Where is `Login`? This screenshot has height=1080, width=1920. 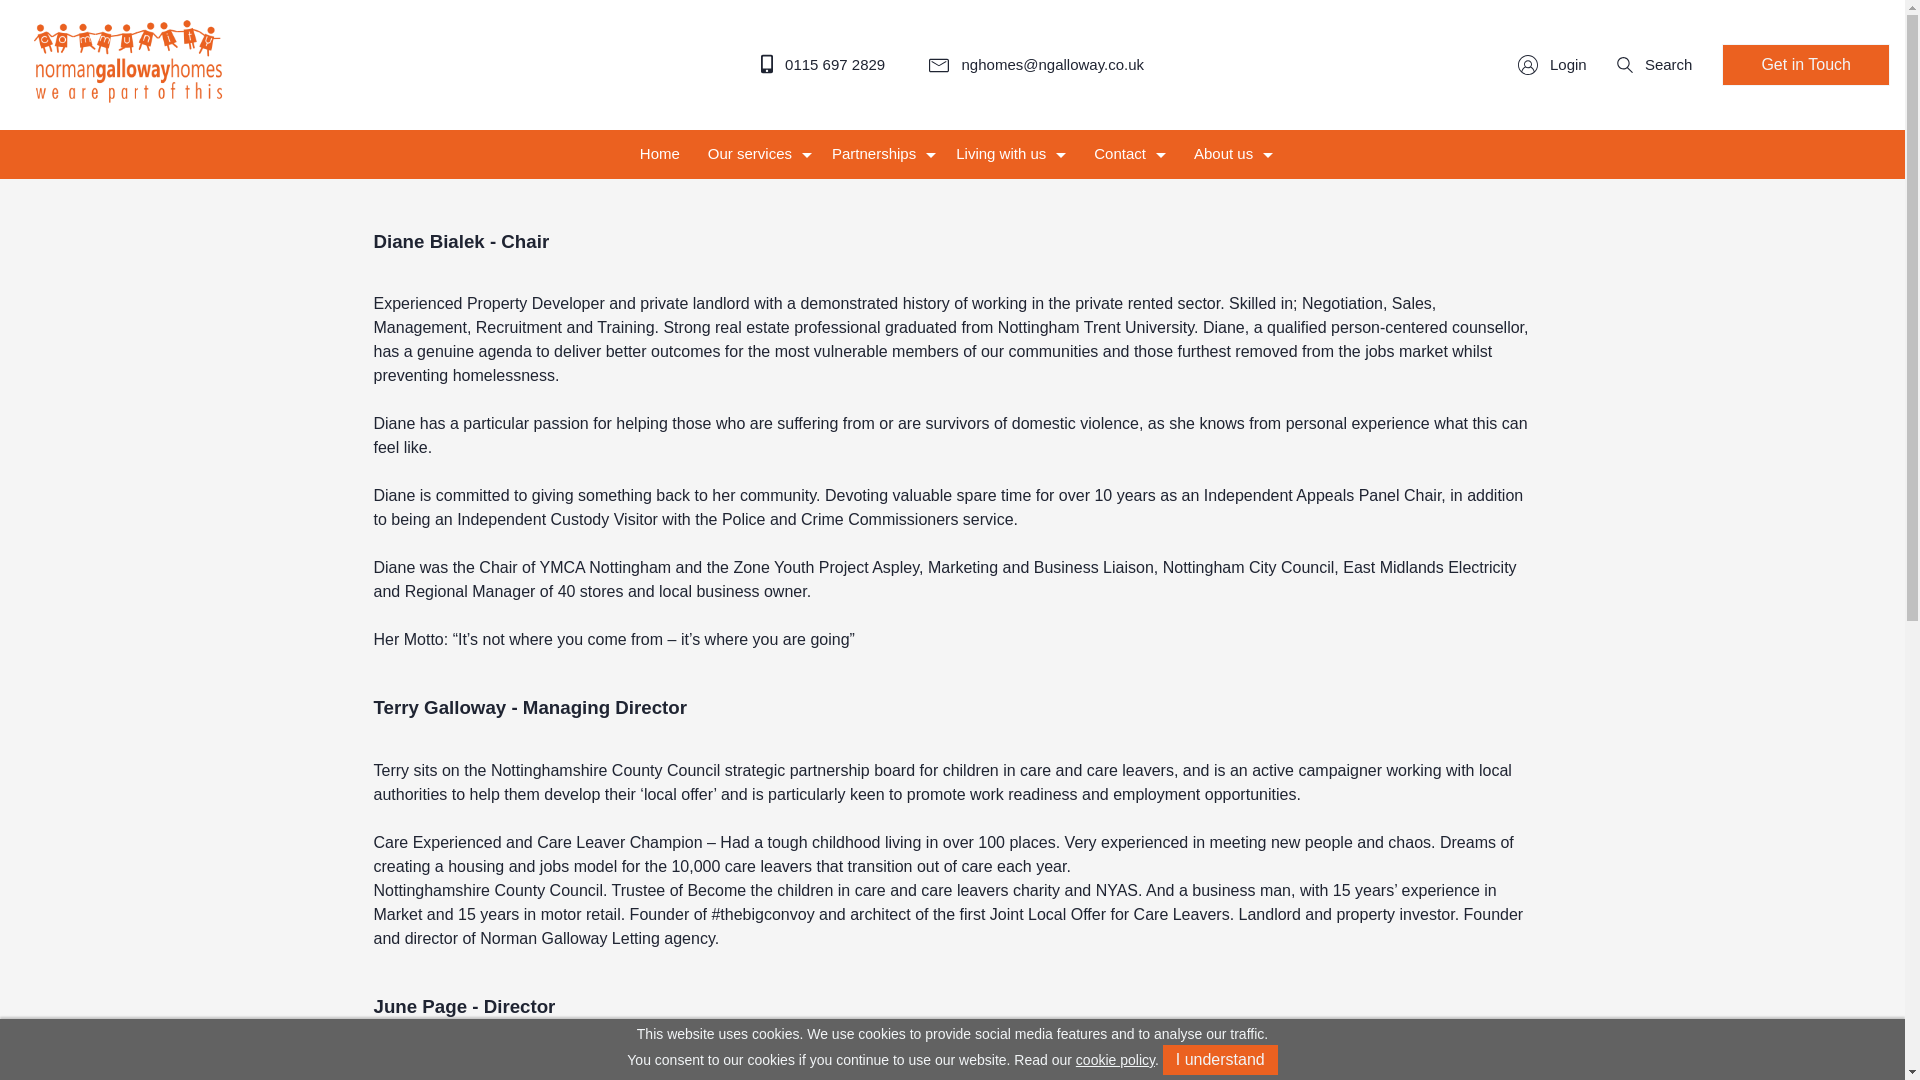
Login is located at coordinates (1552, 64).